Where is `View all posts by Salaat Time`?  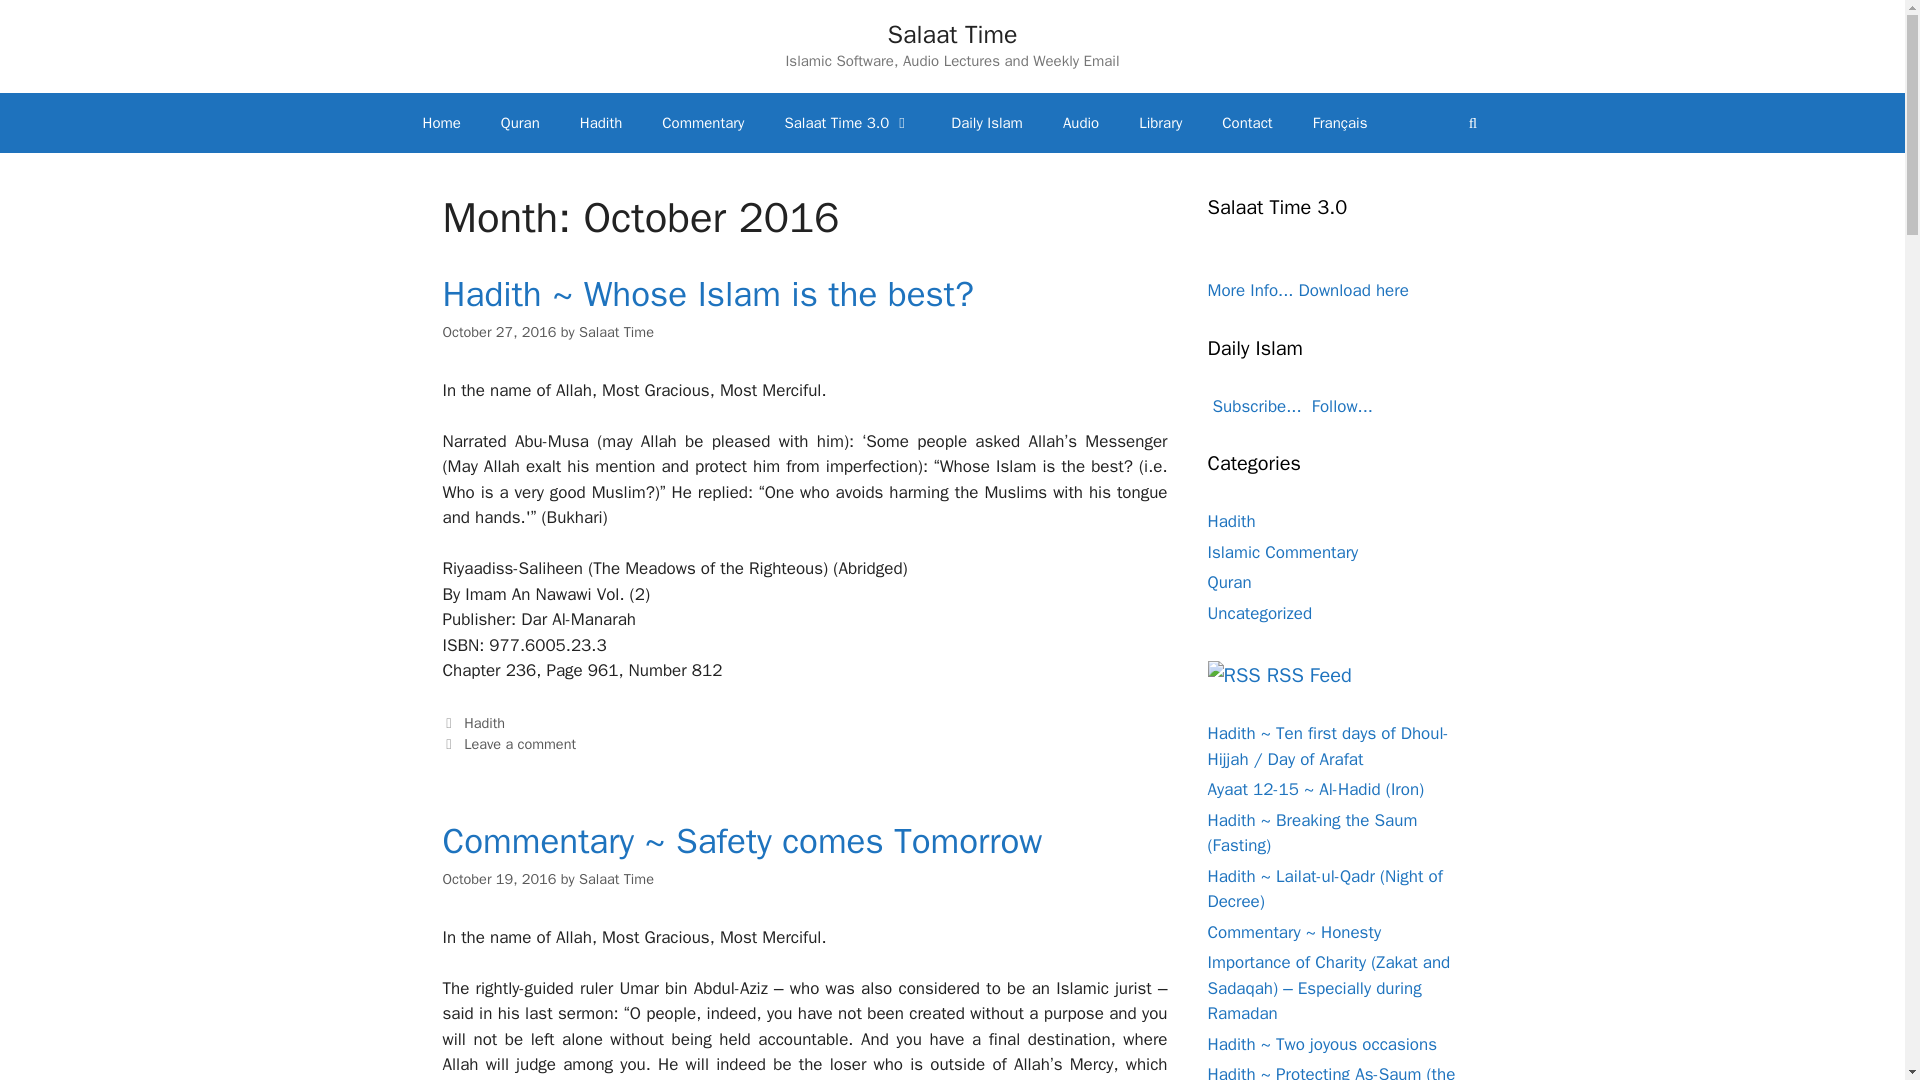
View all posts by Salaat Time is located at coordinates (616, 332).